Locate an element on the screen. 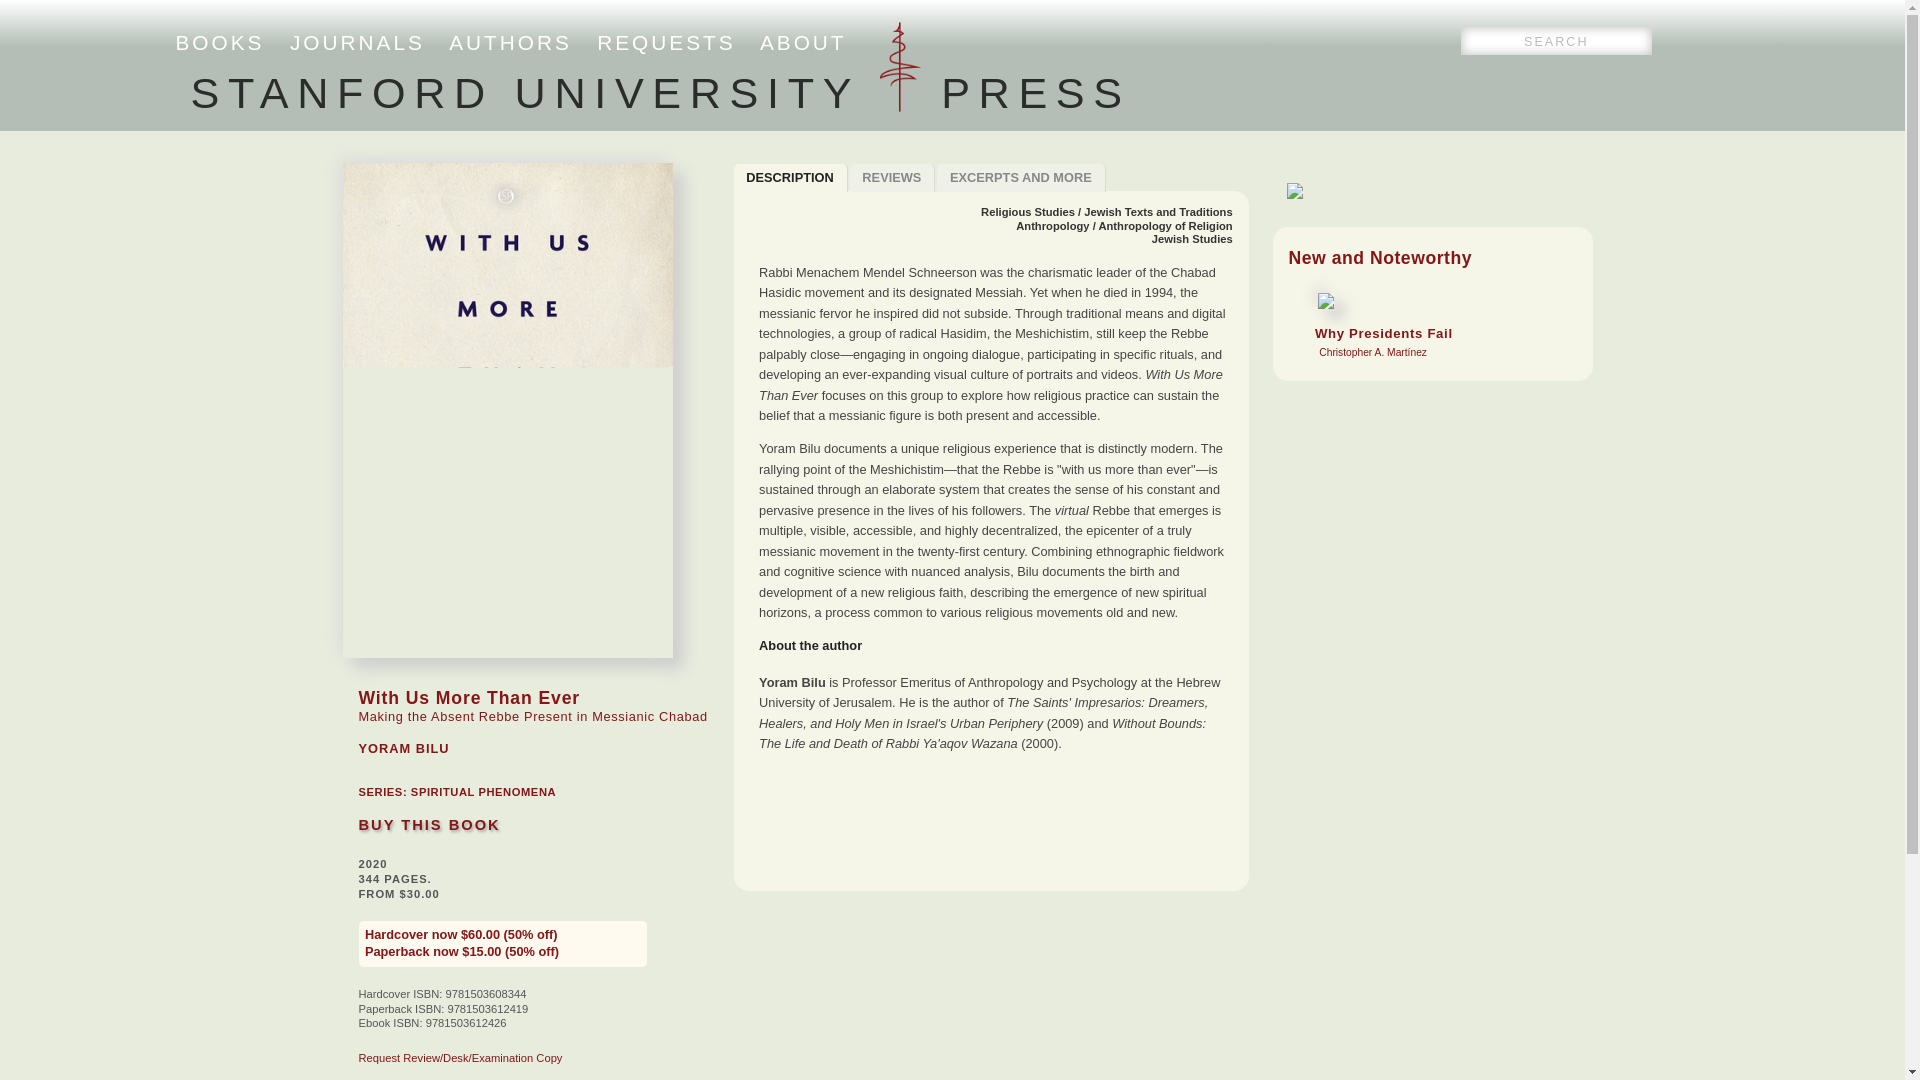  REVIEWS is located at coordinates (220, 42).